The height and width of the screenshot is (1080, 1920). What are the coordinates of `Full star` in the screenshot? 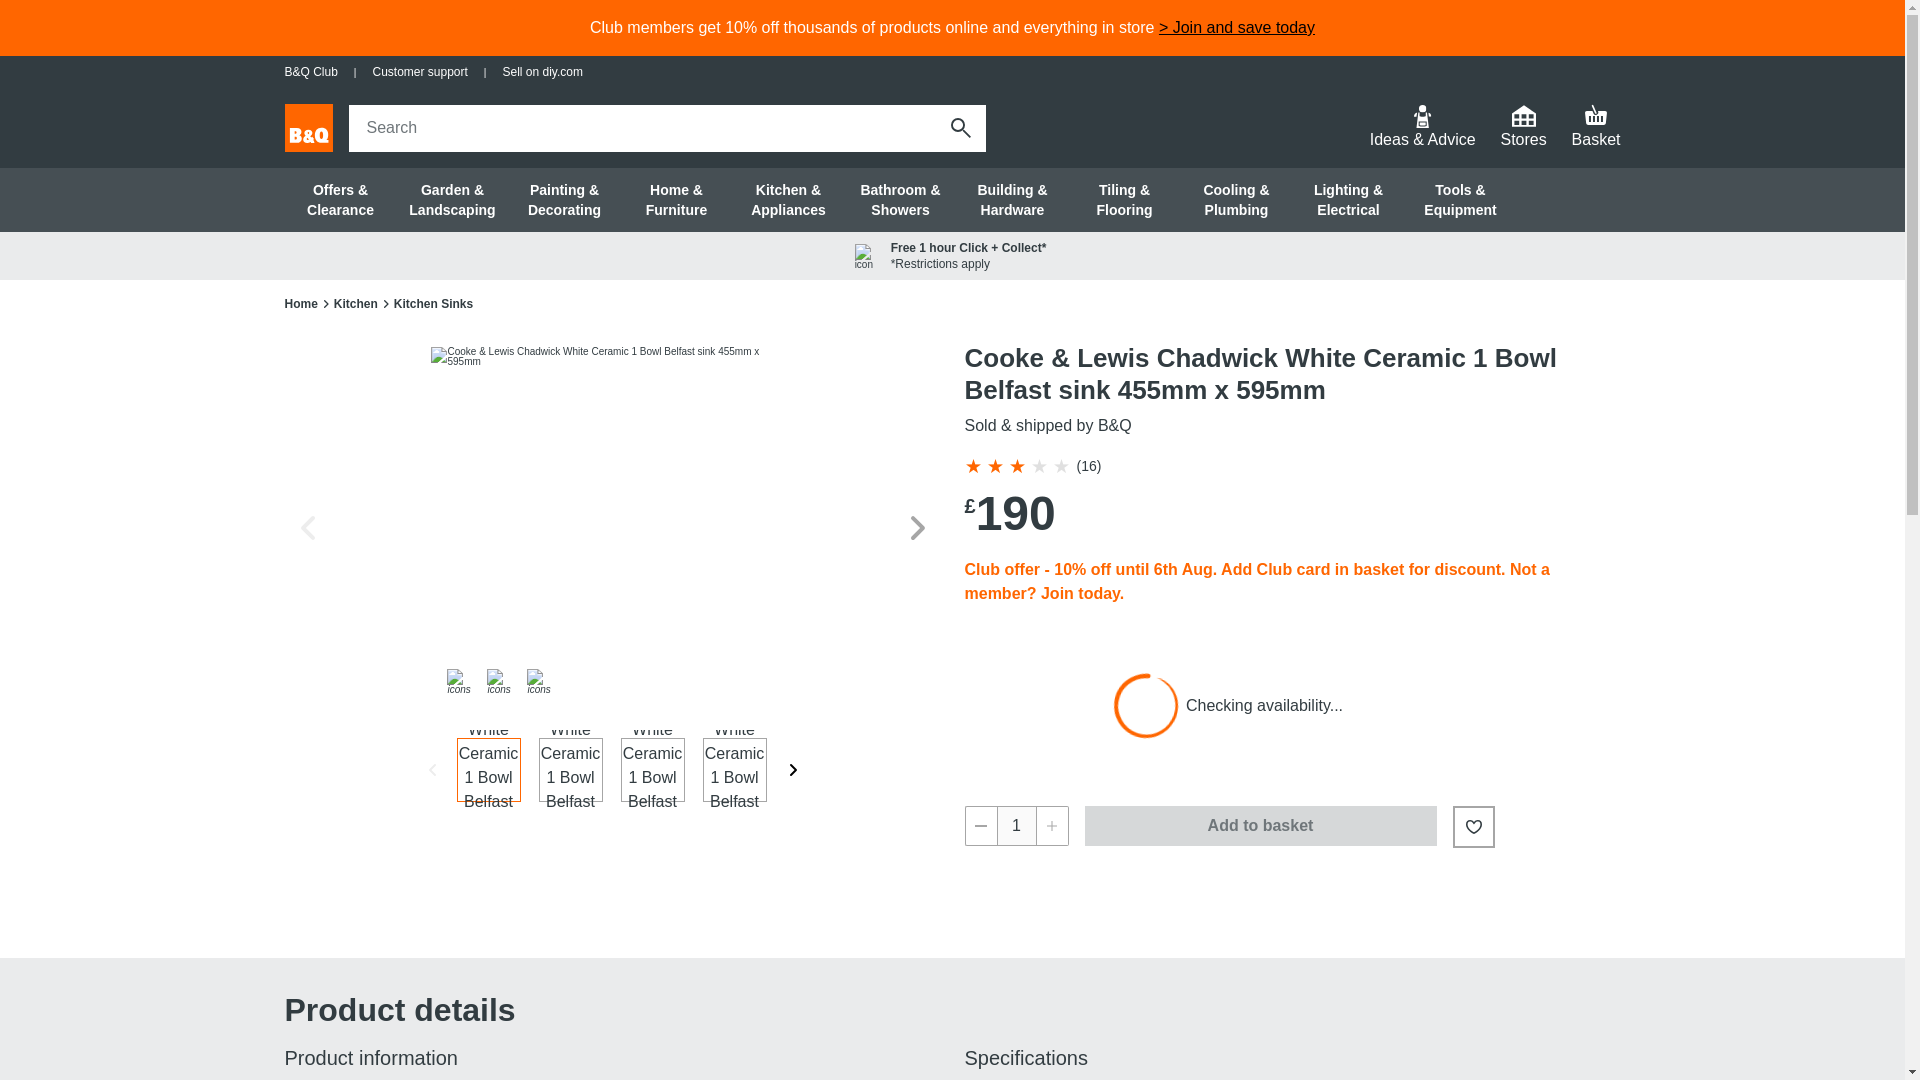 It's located at (1016, 466).